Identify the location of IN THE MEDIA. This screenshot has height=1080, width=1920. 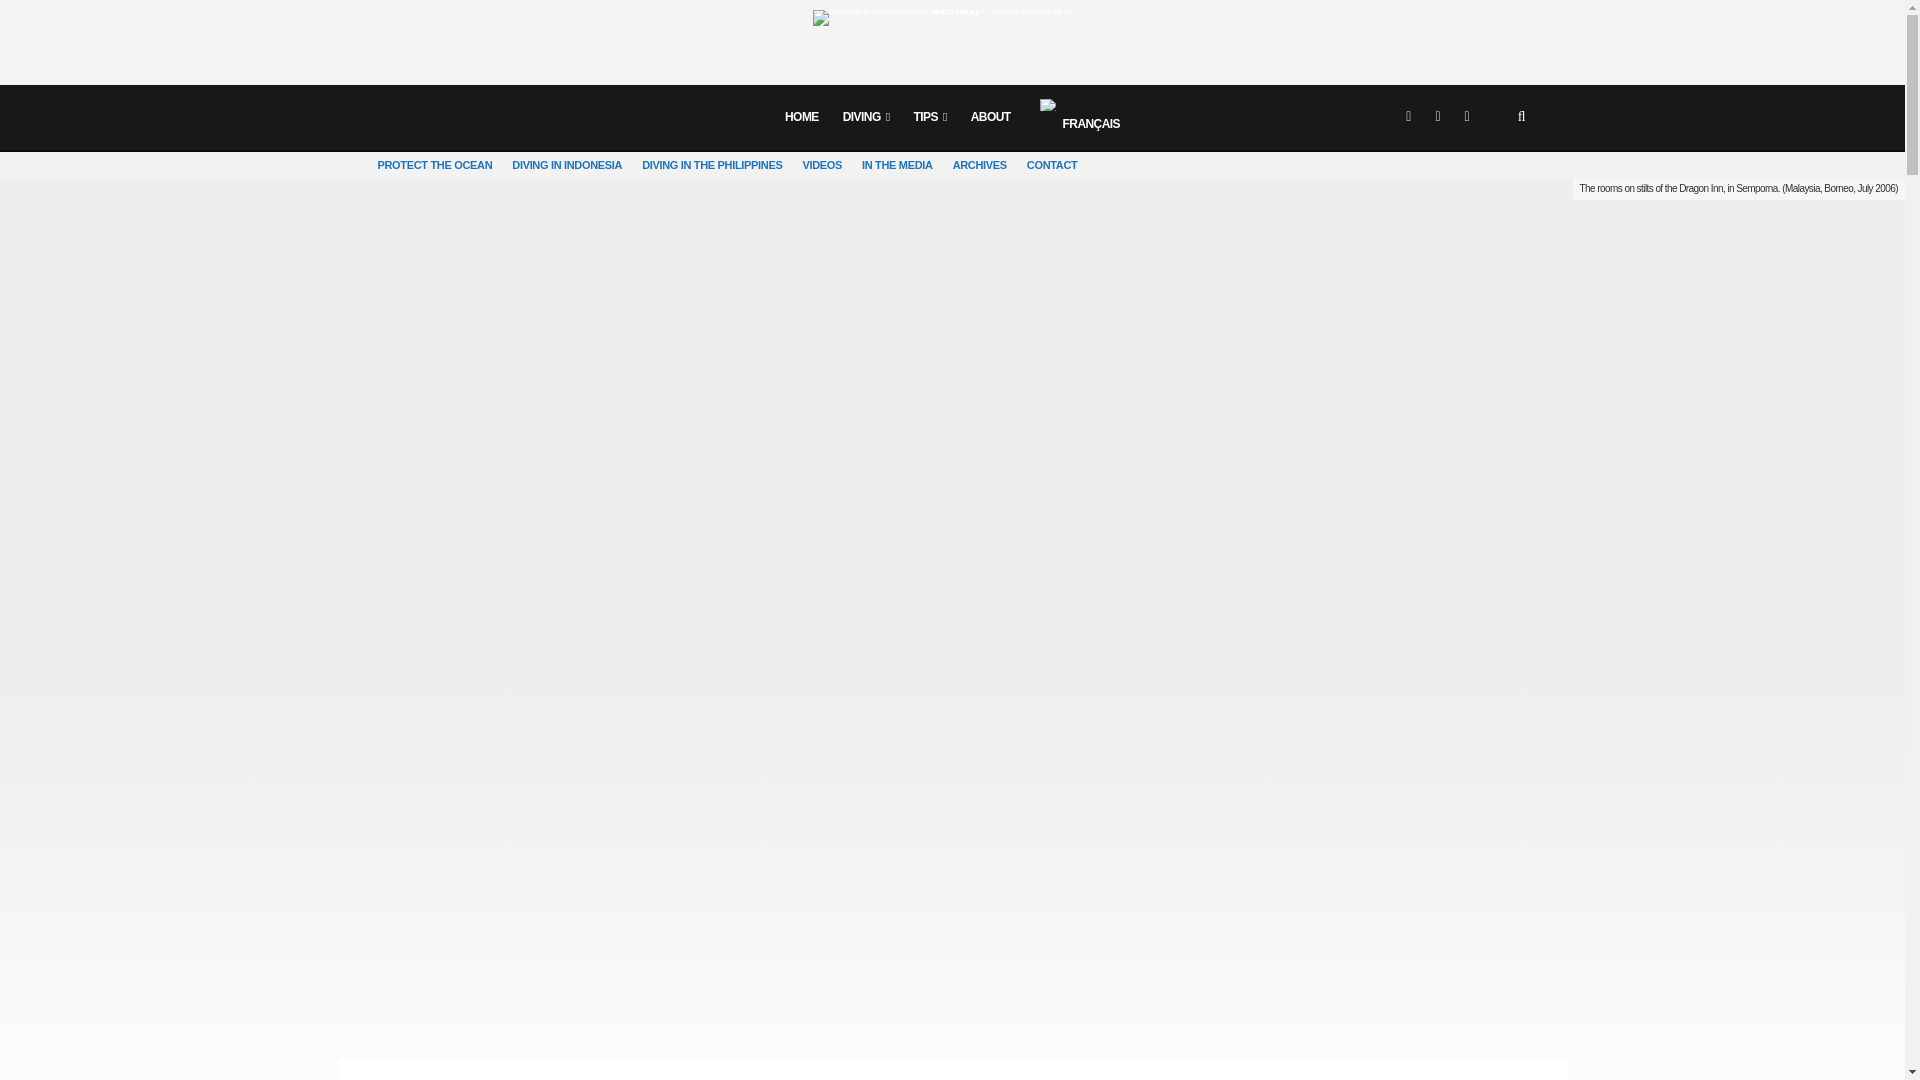
(897, 165).